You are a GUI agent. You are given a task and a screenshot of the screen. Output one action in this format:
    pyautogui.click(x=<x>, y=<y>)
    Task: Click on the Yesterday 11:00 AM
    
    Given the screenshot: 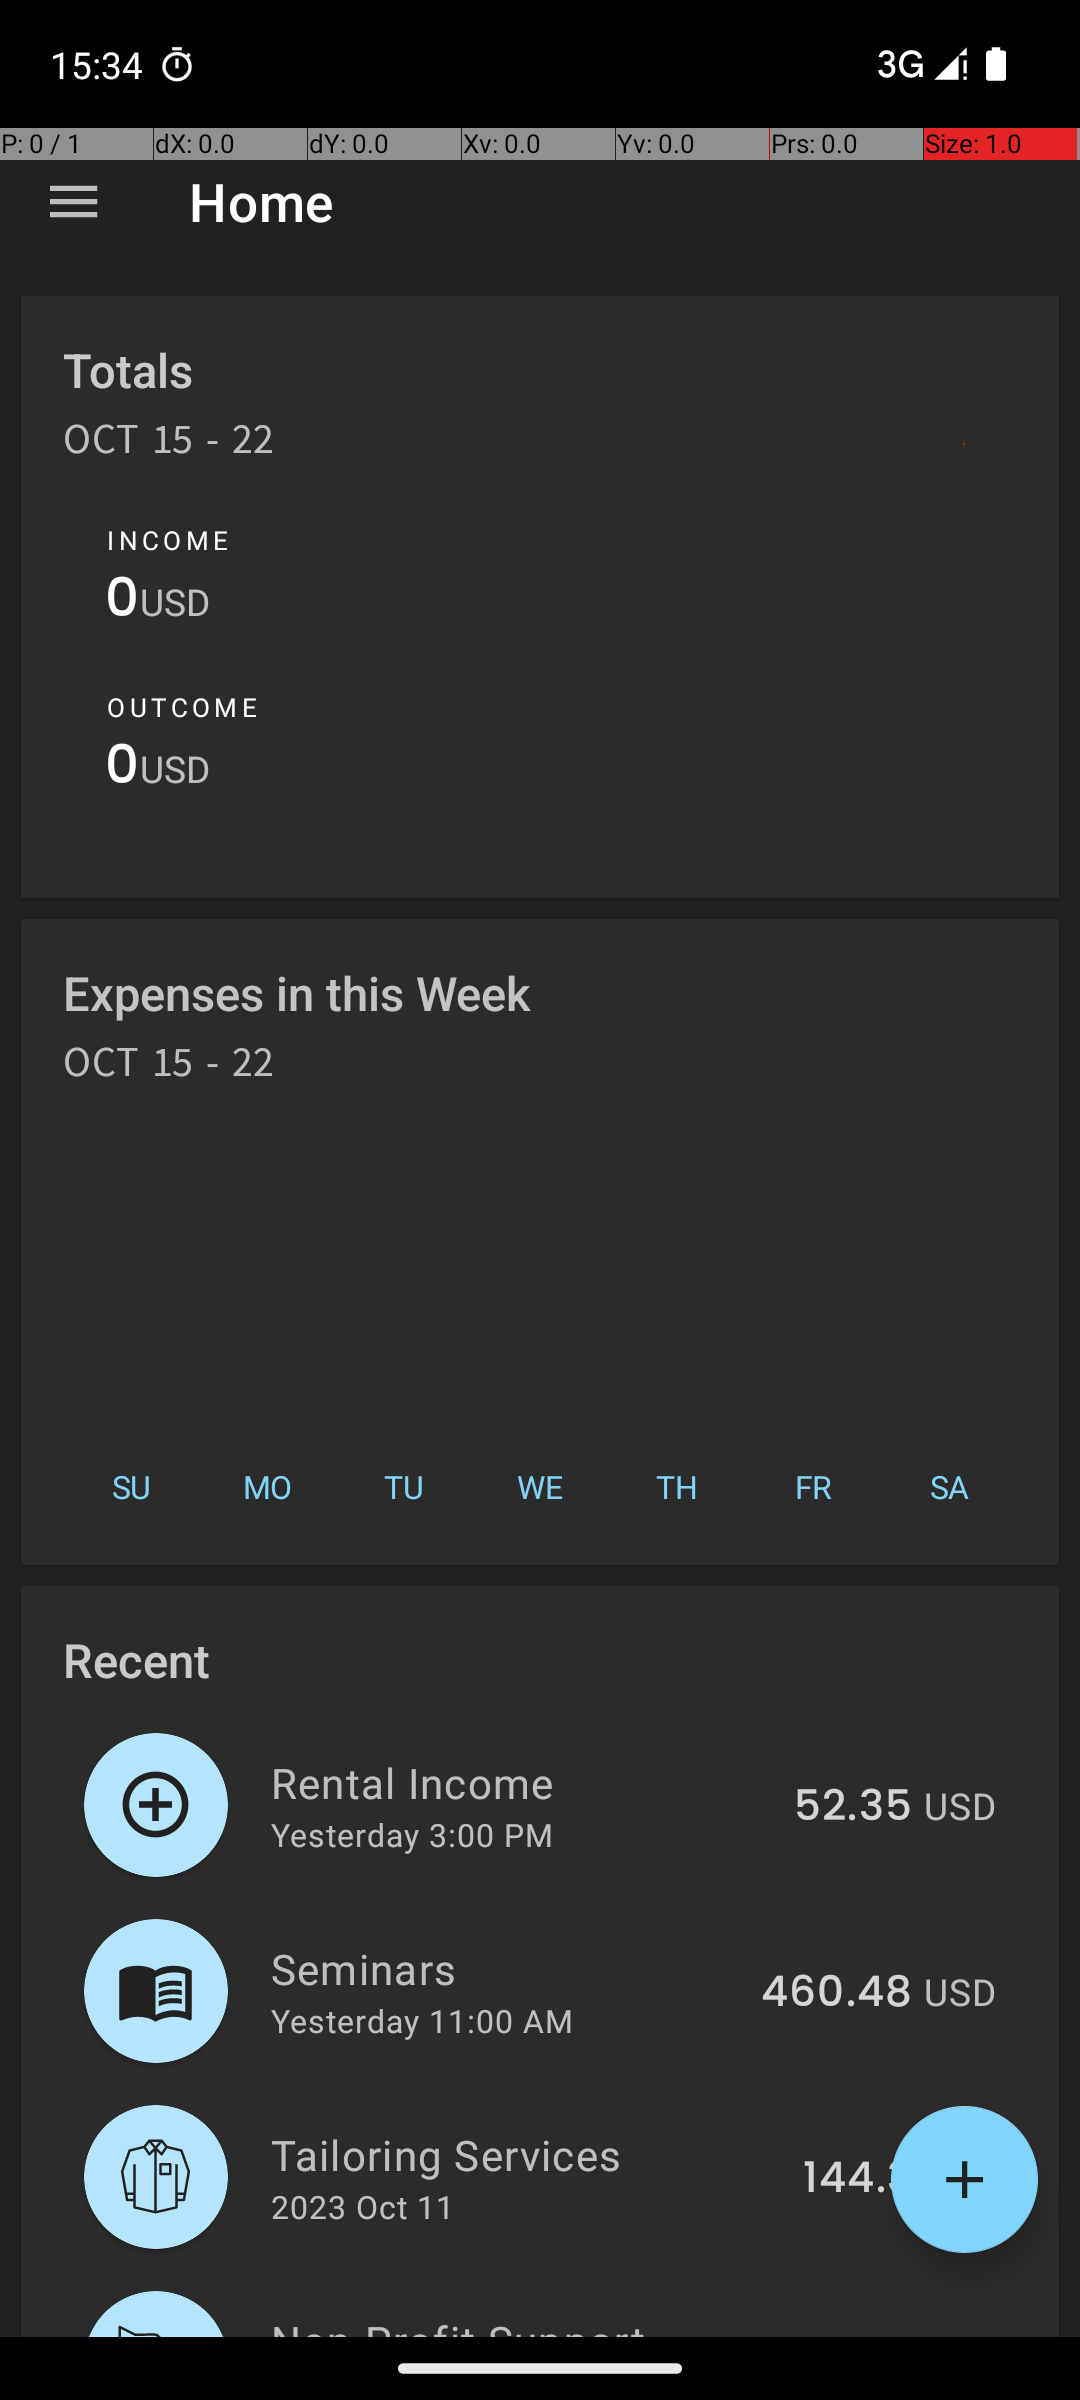 What is the action you would take?
    pyautogui.click(x=422, y=2020)
    